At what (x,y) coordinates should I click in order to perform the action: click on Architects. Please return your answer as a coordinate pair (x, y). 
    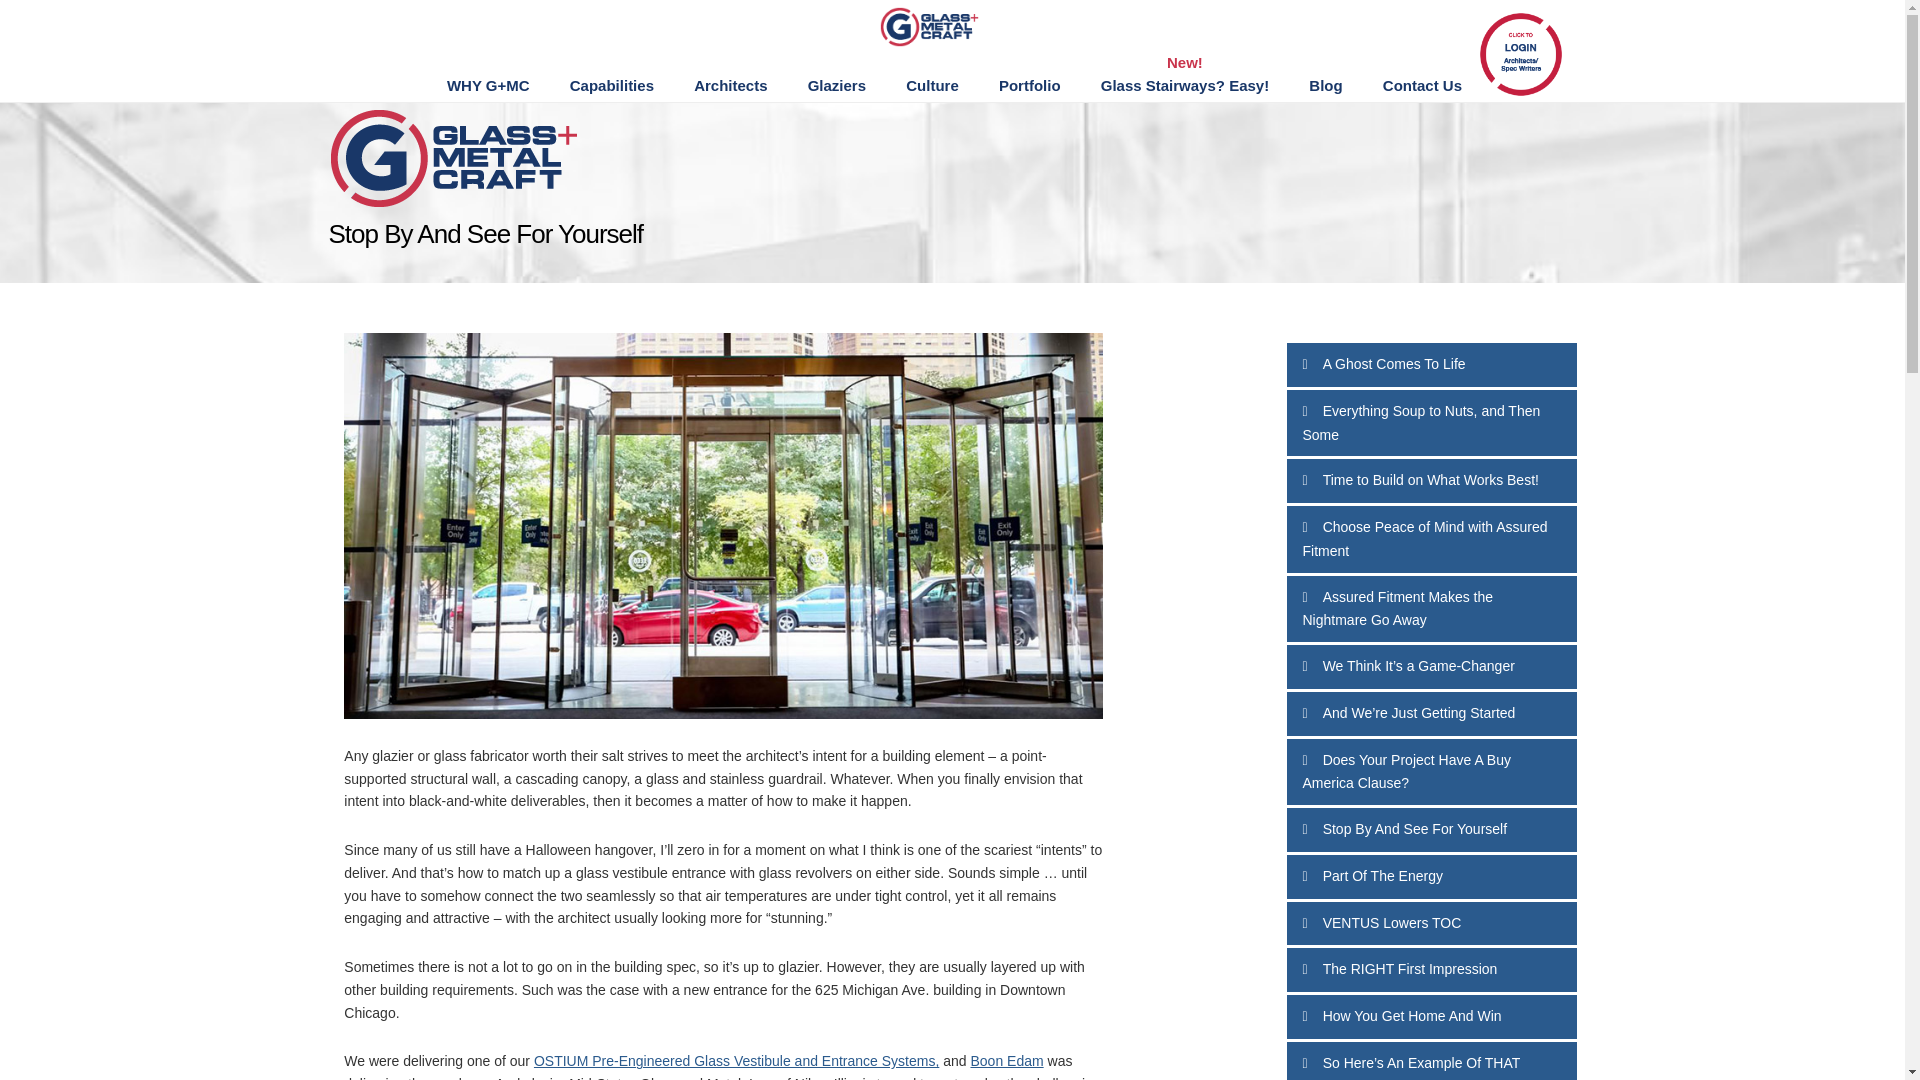
    Looking at the image, I should click on (730, 86).